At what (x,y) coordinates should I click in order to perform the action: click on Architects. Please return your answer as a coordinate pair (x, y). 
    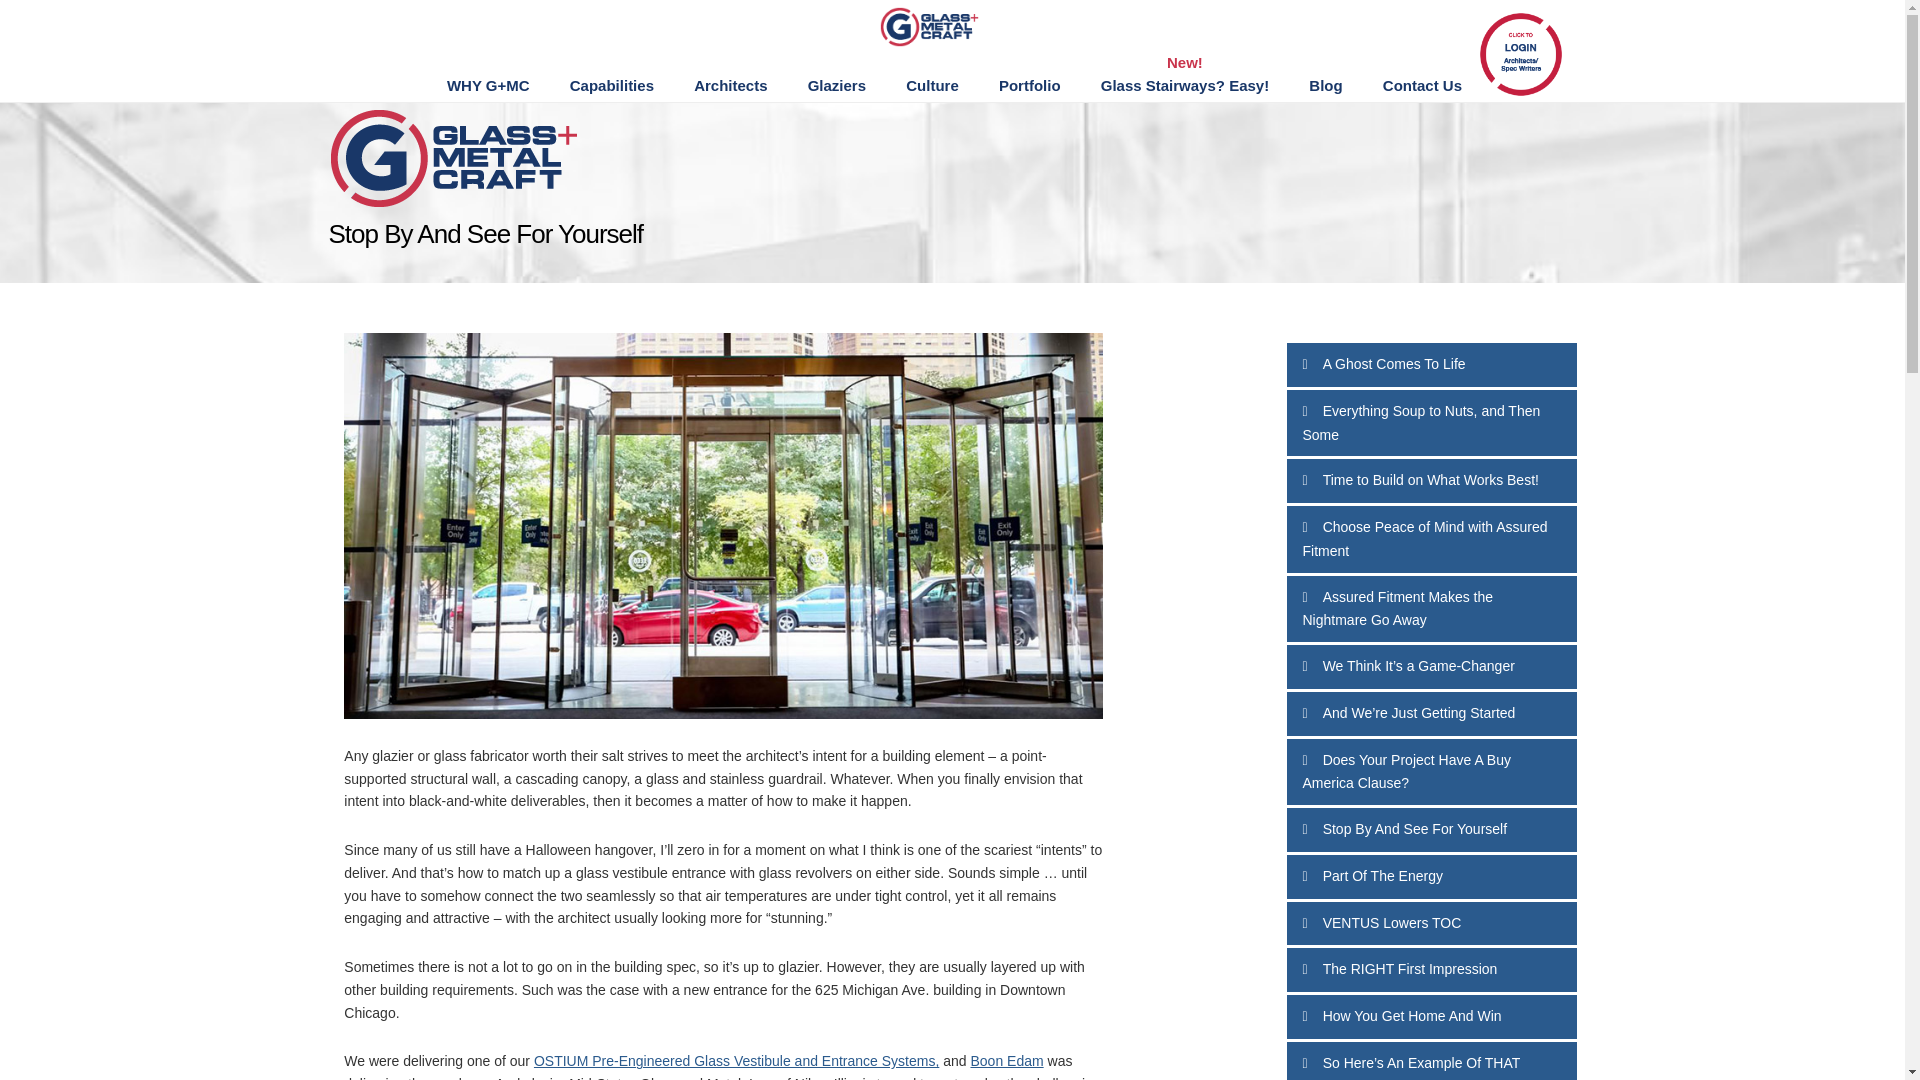
    Looking at the image, I should click on (730, 86).